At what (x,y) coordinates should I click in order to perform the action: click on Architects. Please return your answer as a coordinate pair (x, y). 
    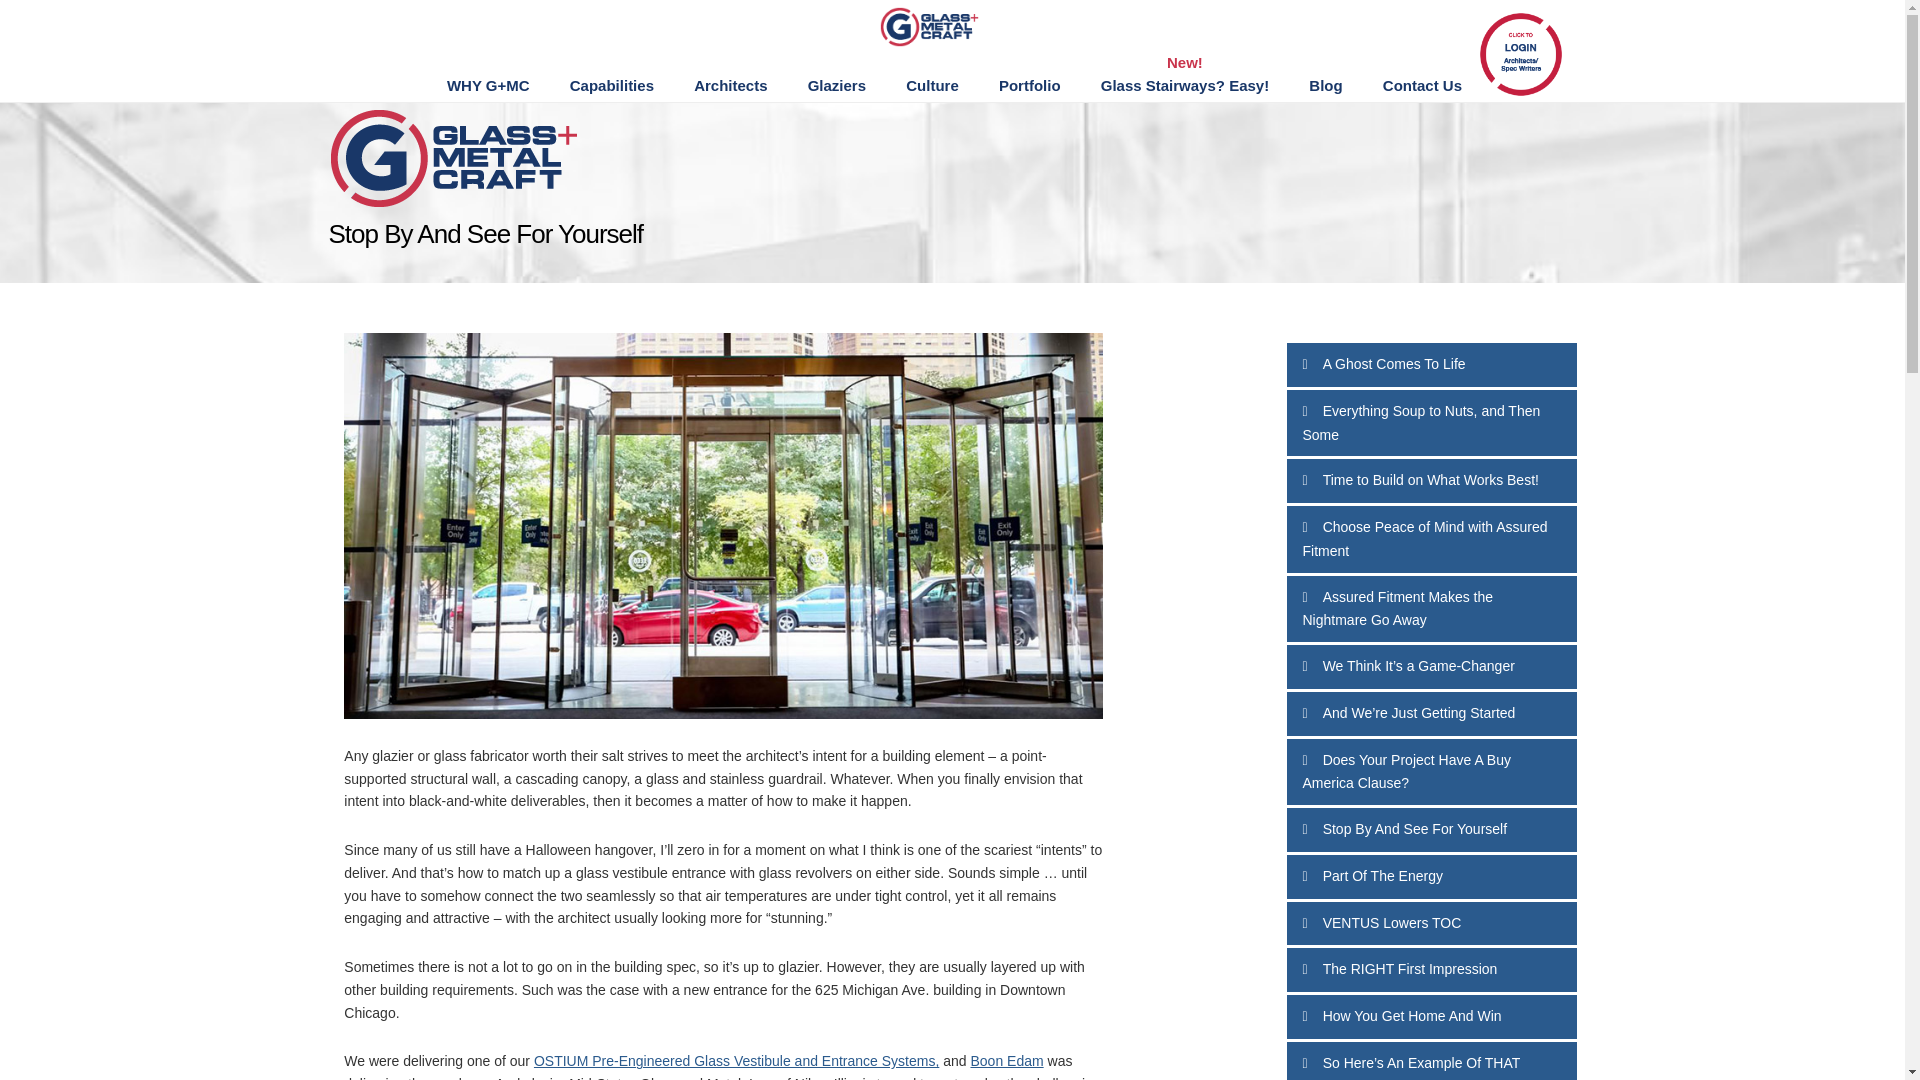
    Looking at the image, I should click on (730, 86).